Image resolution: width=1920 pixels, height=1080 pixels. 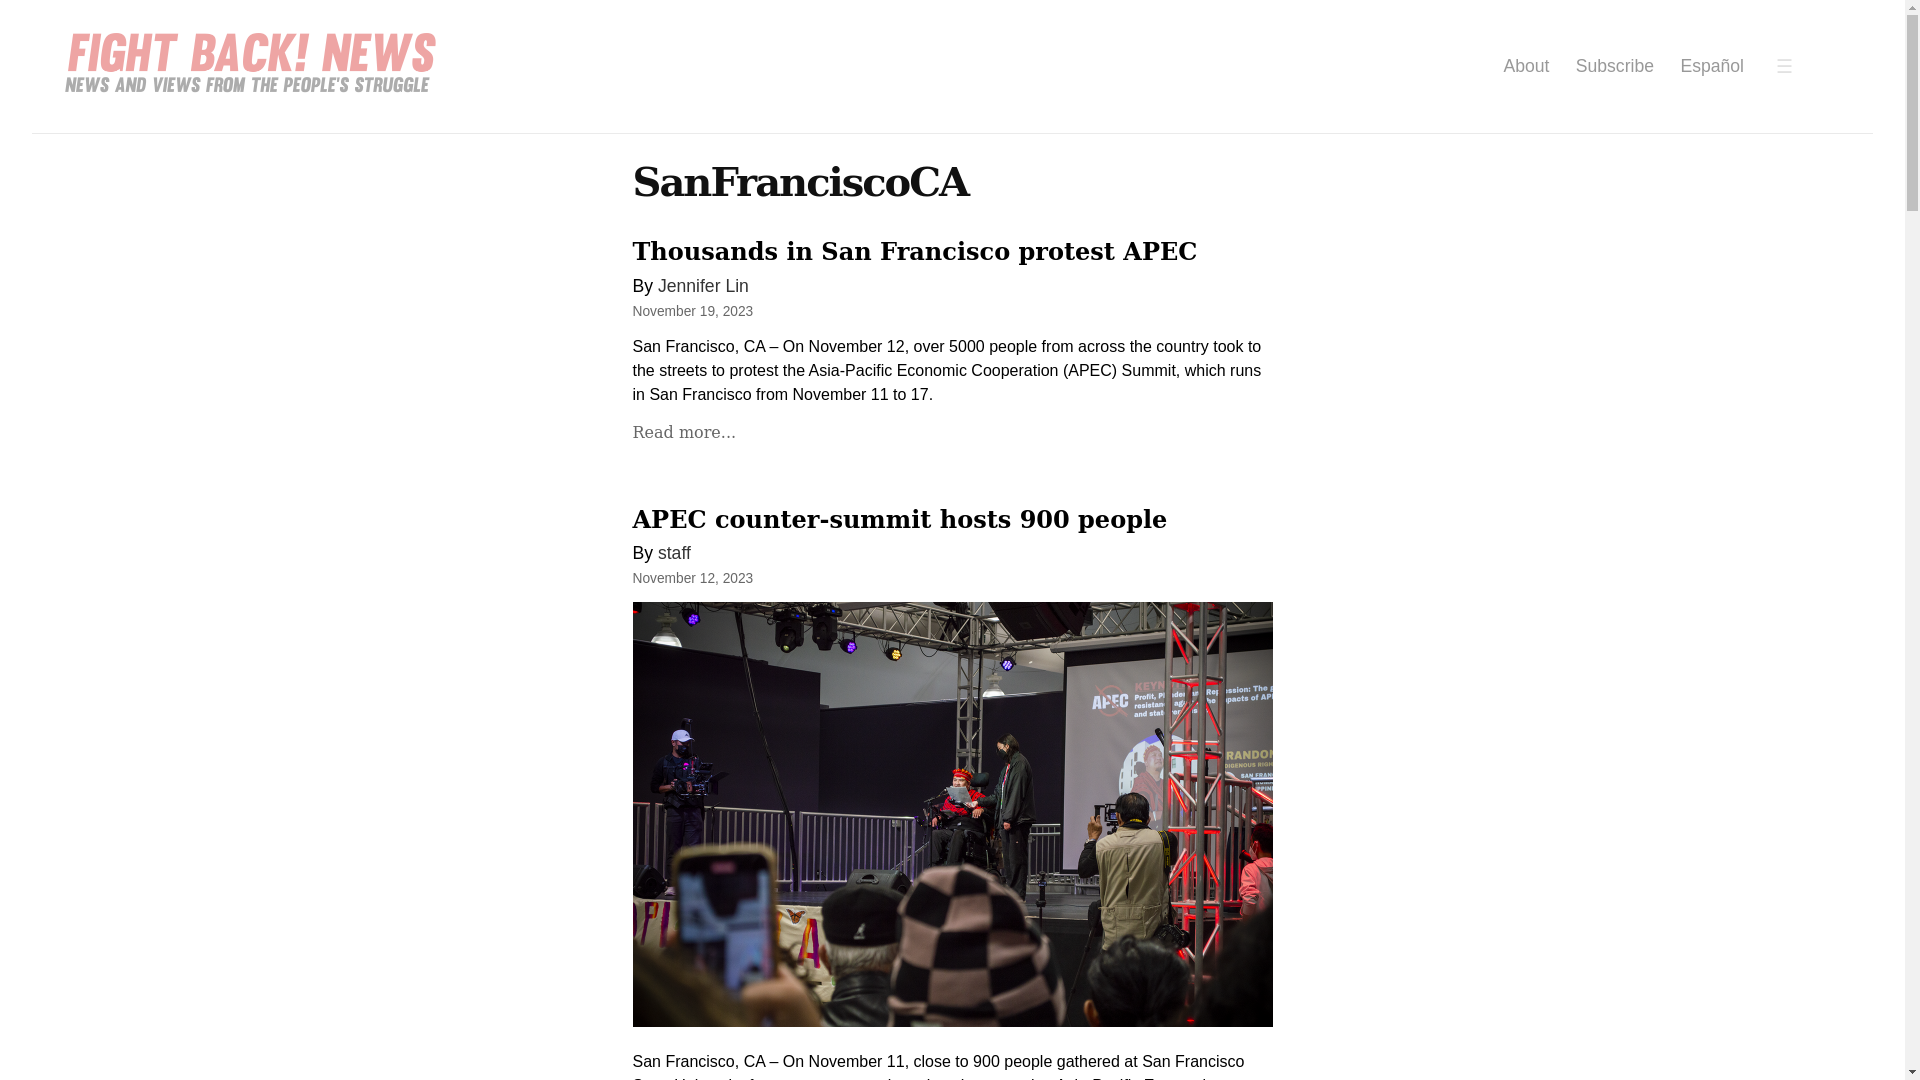 What do you see at coordinates (674, 552) in the screenshot?
I see `staff` at bounding box center [674, 552].